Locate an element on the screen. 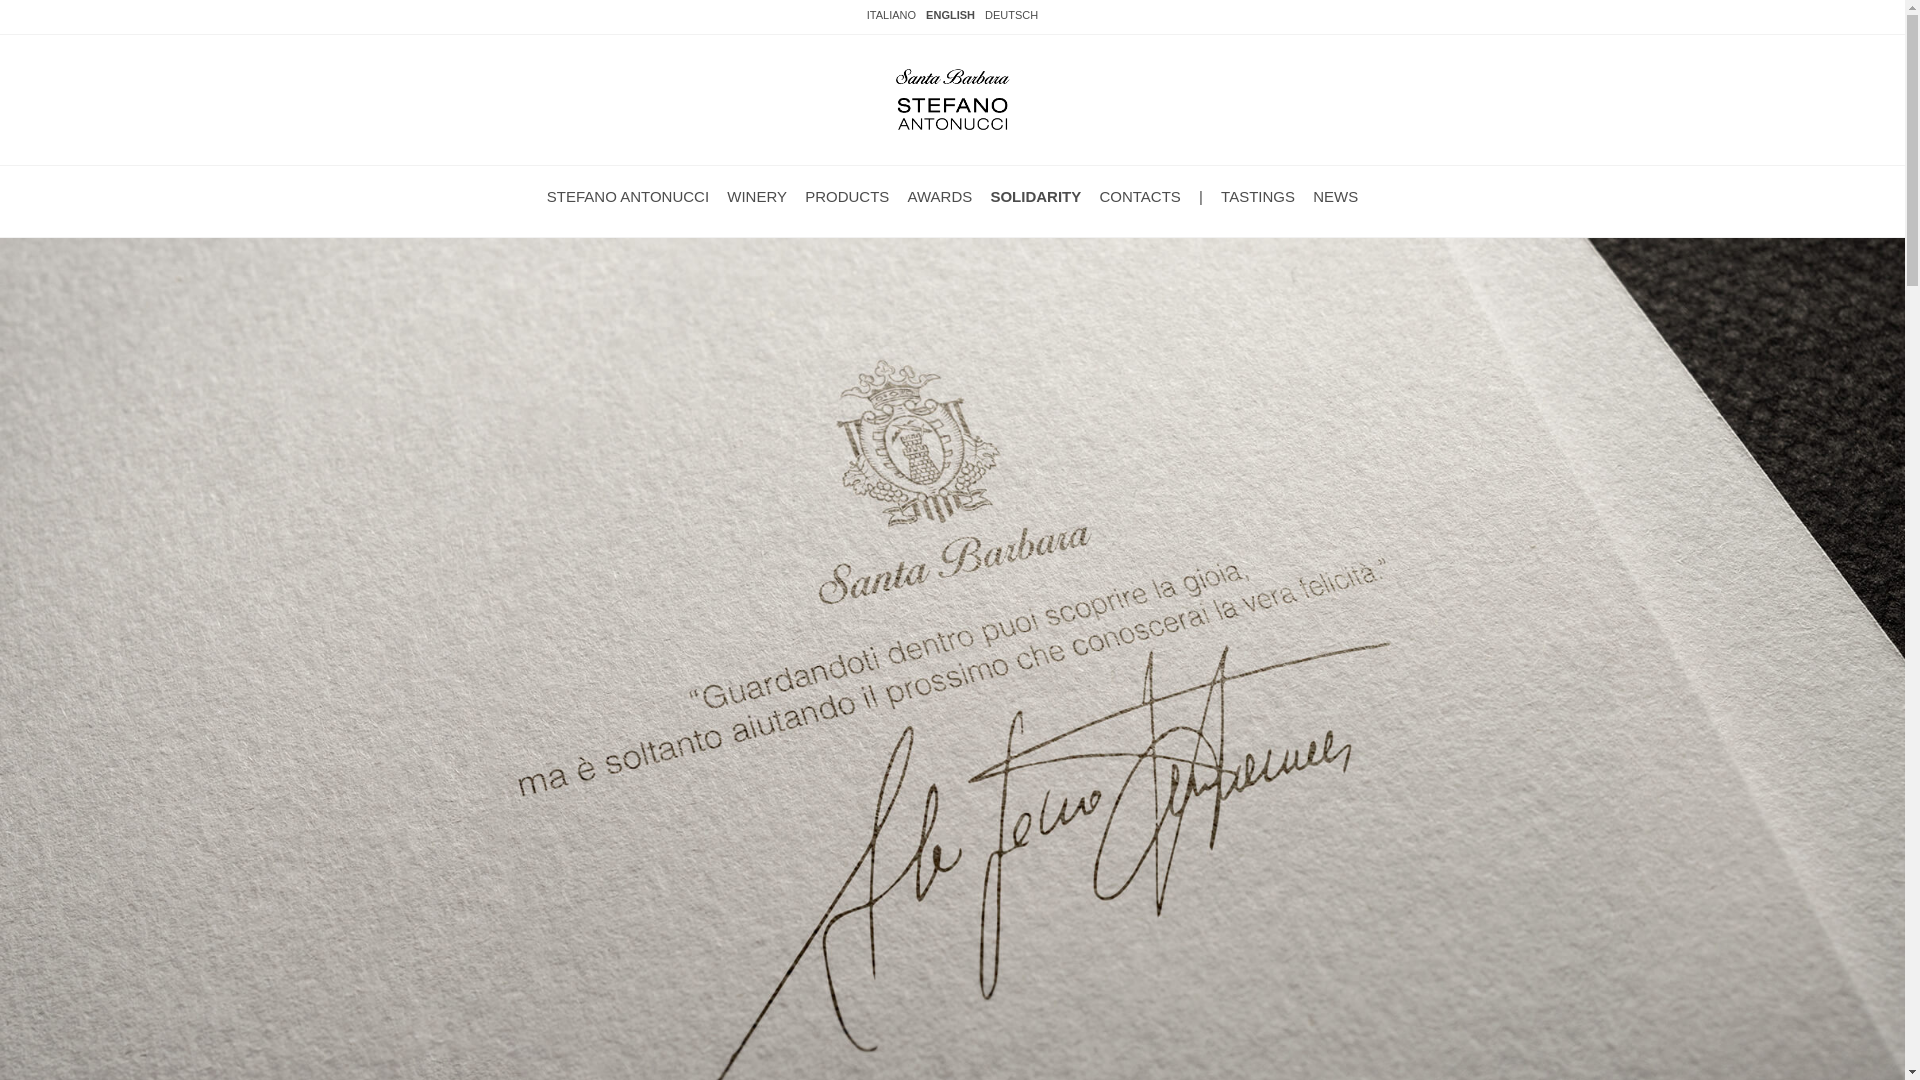 The height and width of the screenshot is (1080, 1920). STEFANO ANTONUCCI is located at coordinates (628, 196).